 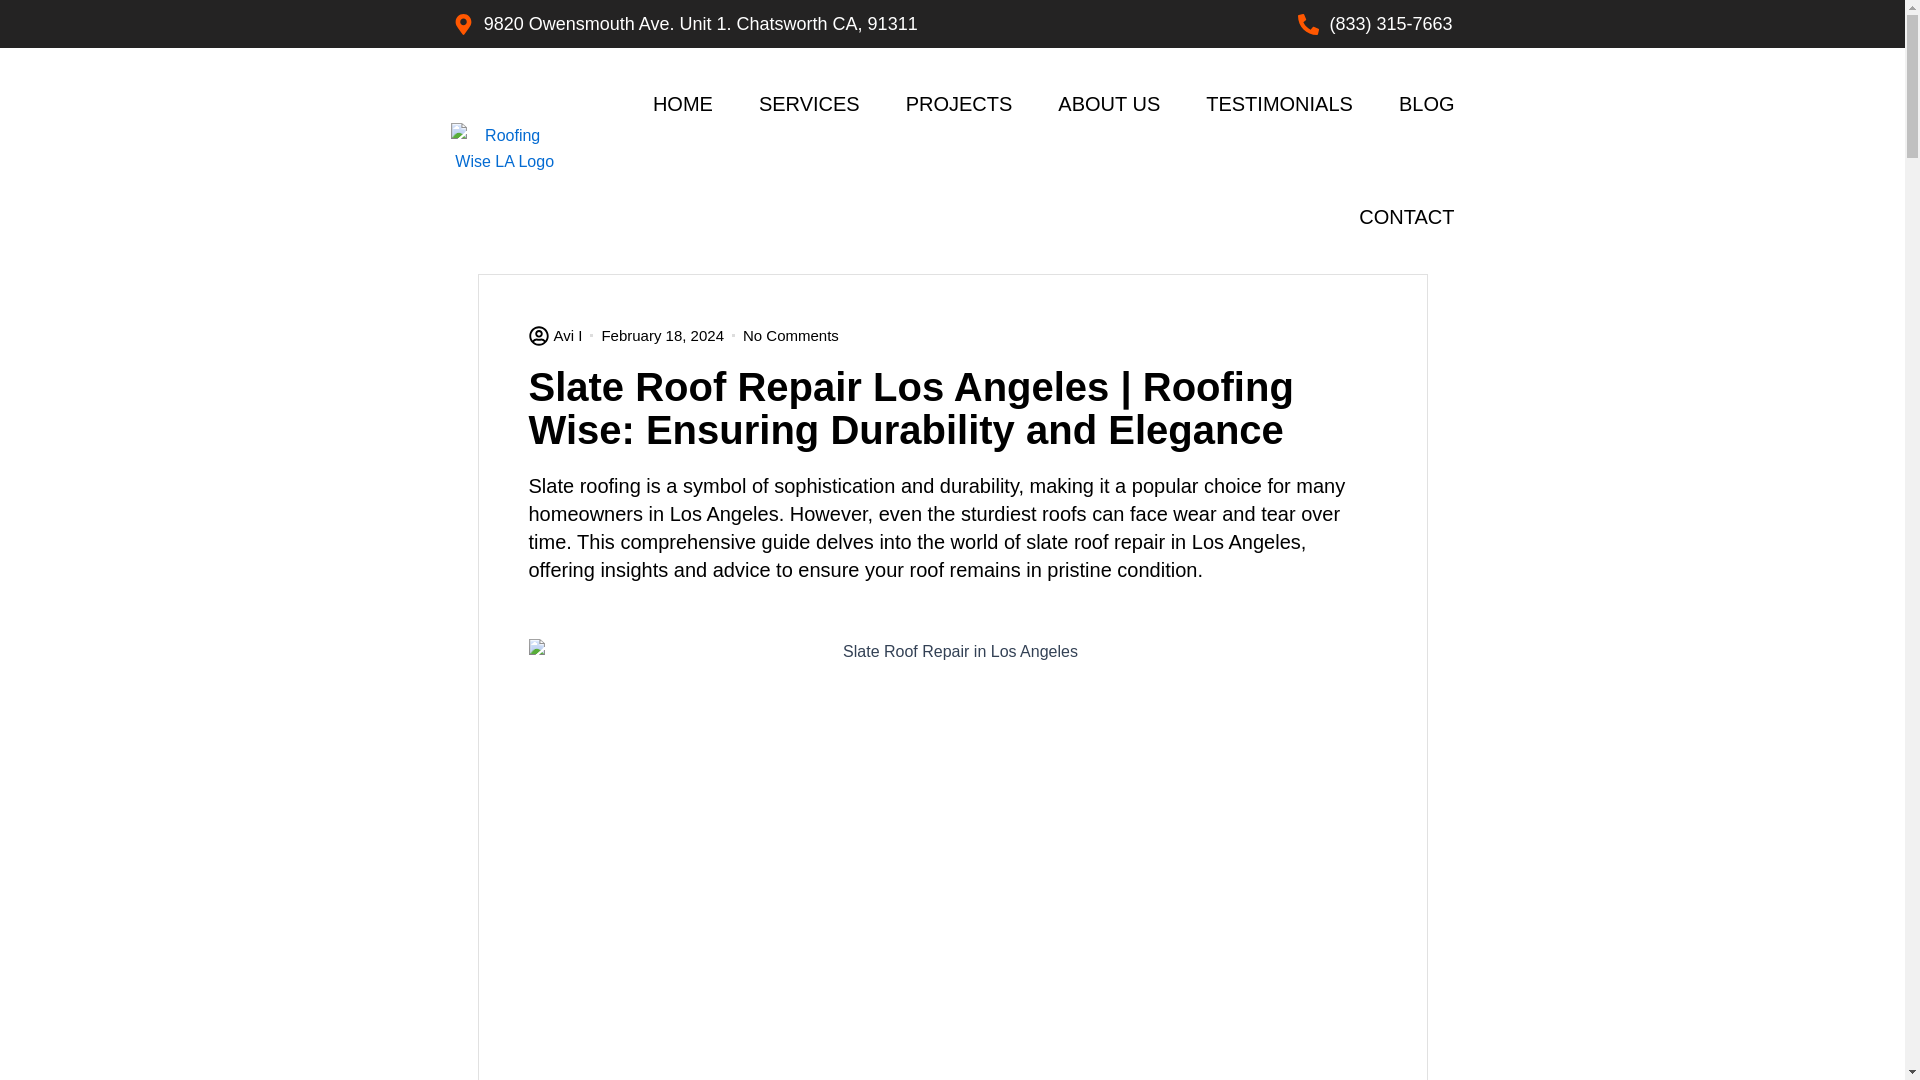 What do you see at coordinates (960, 104) in the screenshot?
I see `PROJECTS` at bounding box center [960, 104].